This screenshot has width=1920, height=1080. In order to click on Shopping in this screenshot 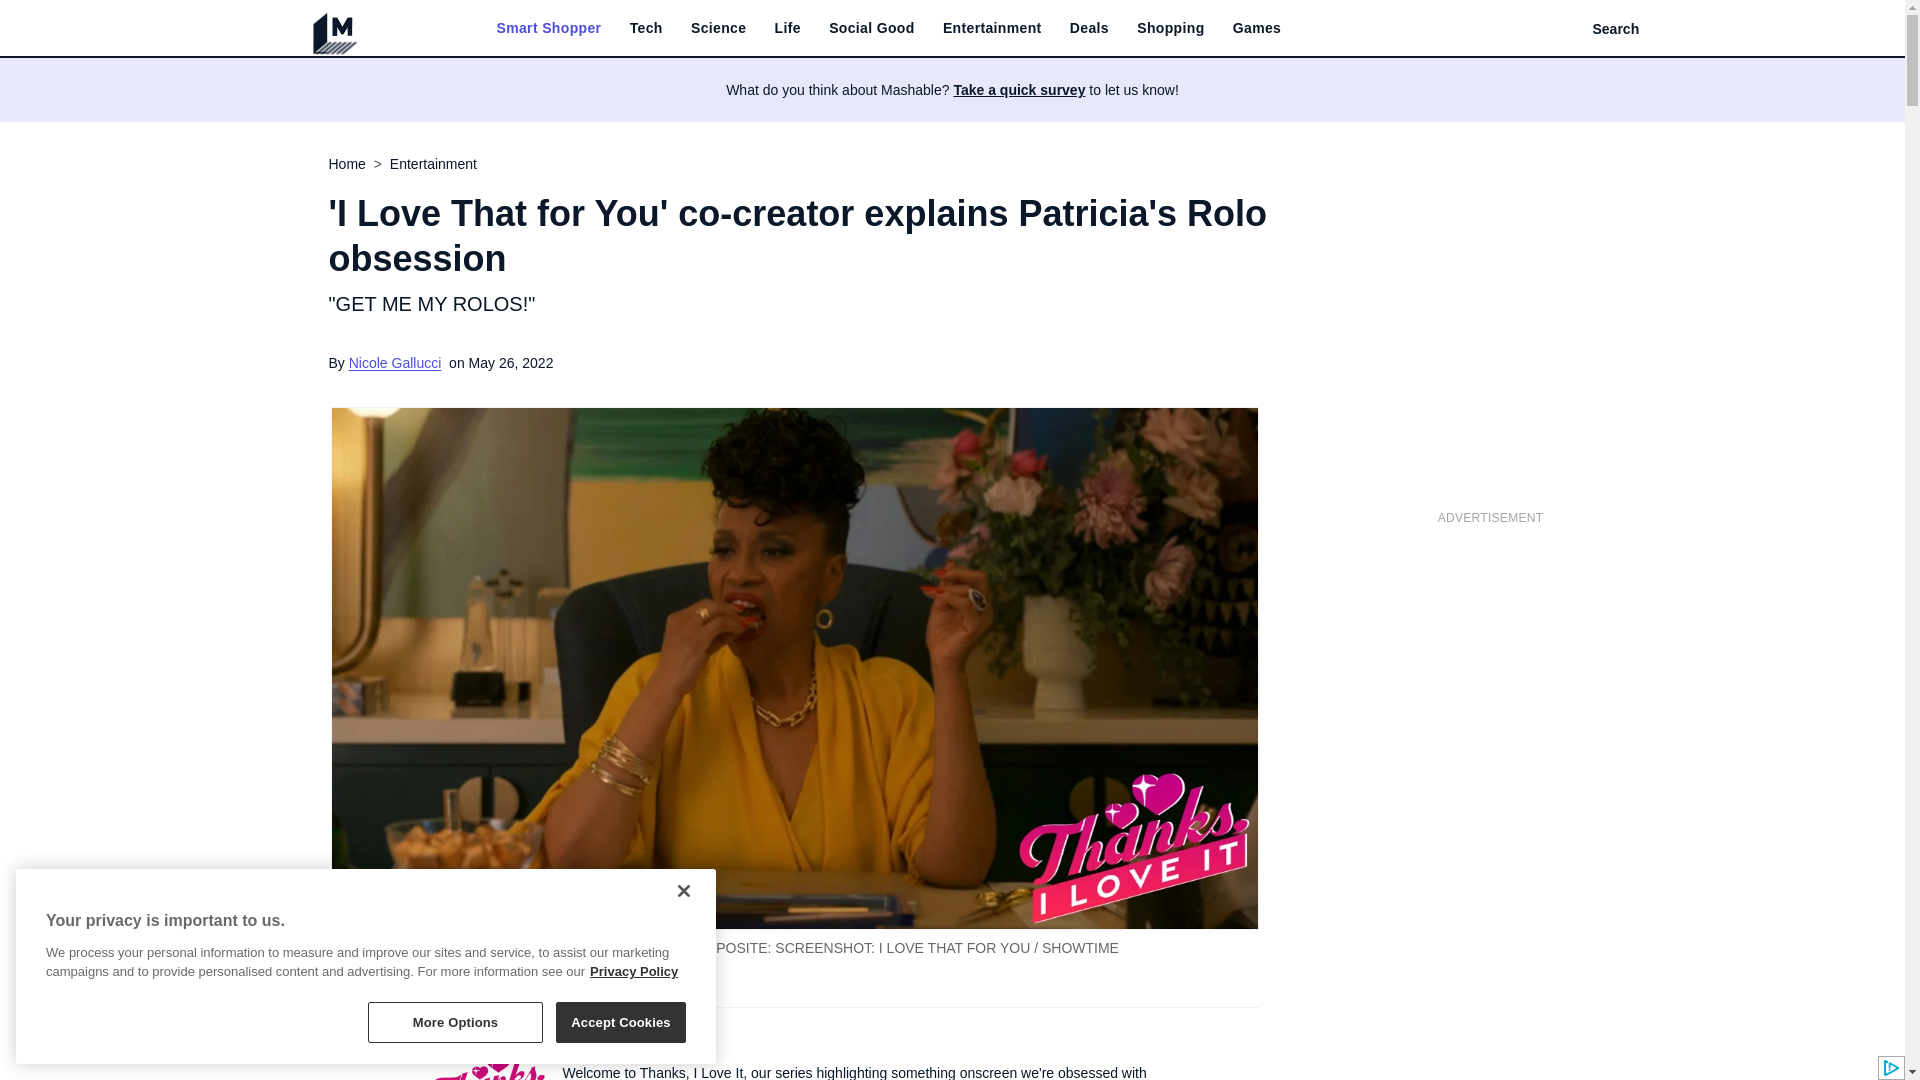, I will do `click(1170, 28)`.